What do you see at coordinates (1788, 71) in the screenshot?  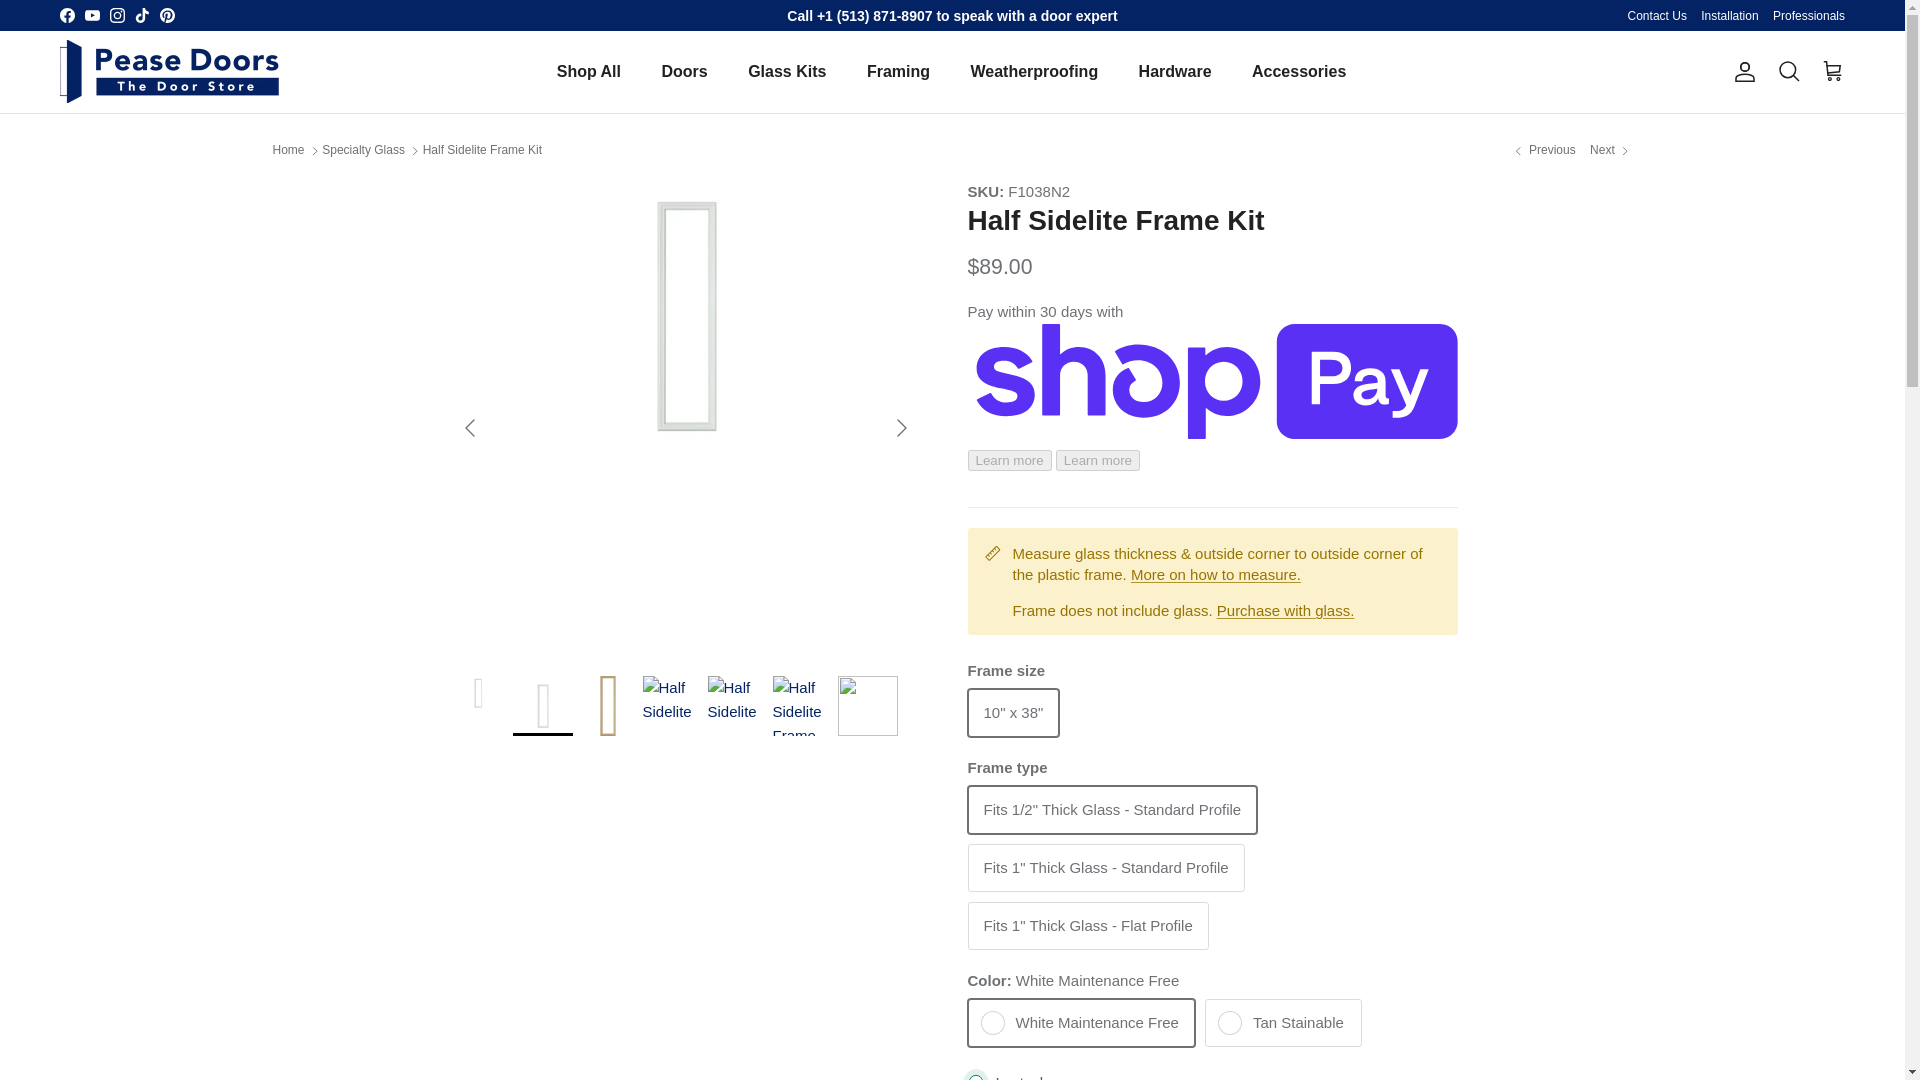 I see `Search` at bounding box center [1788, 71].